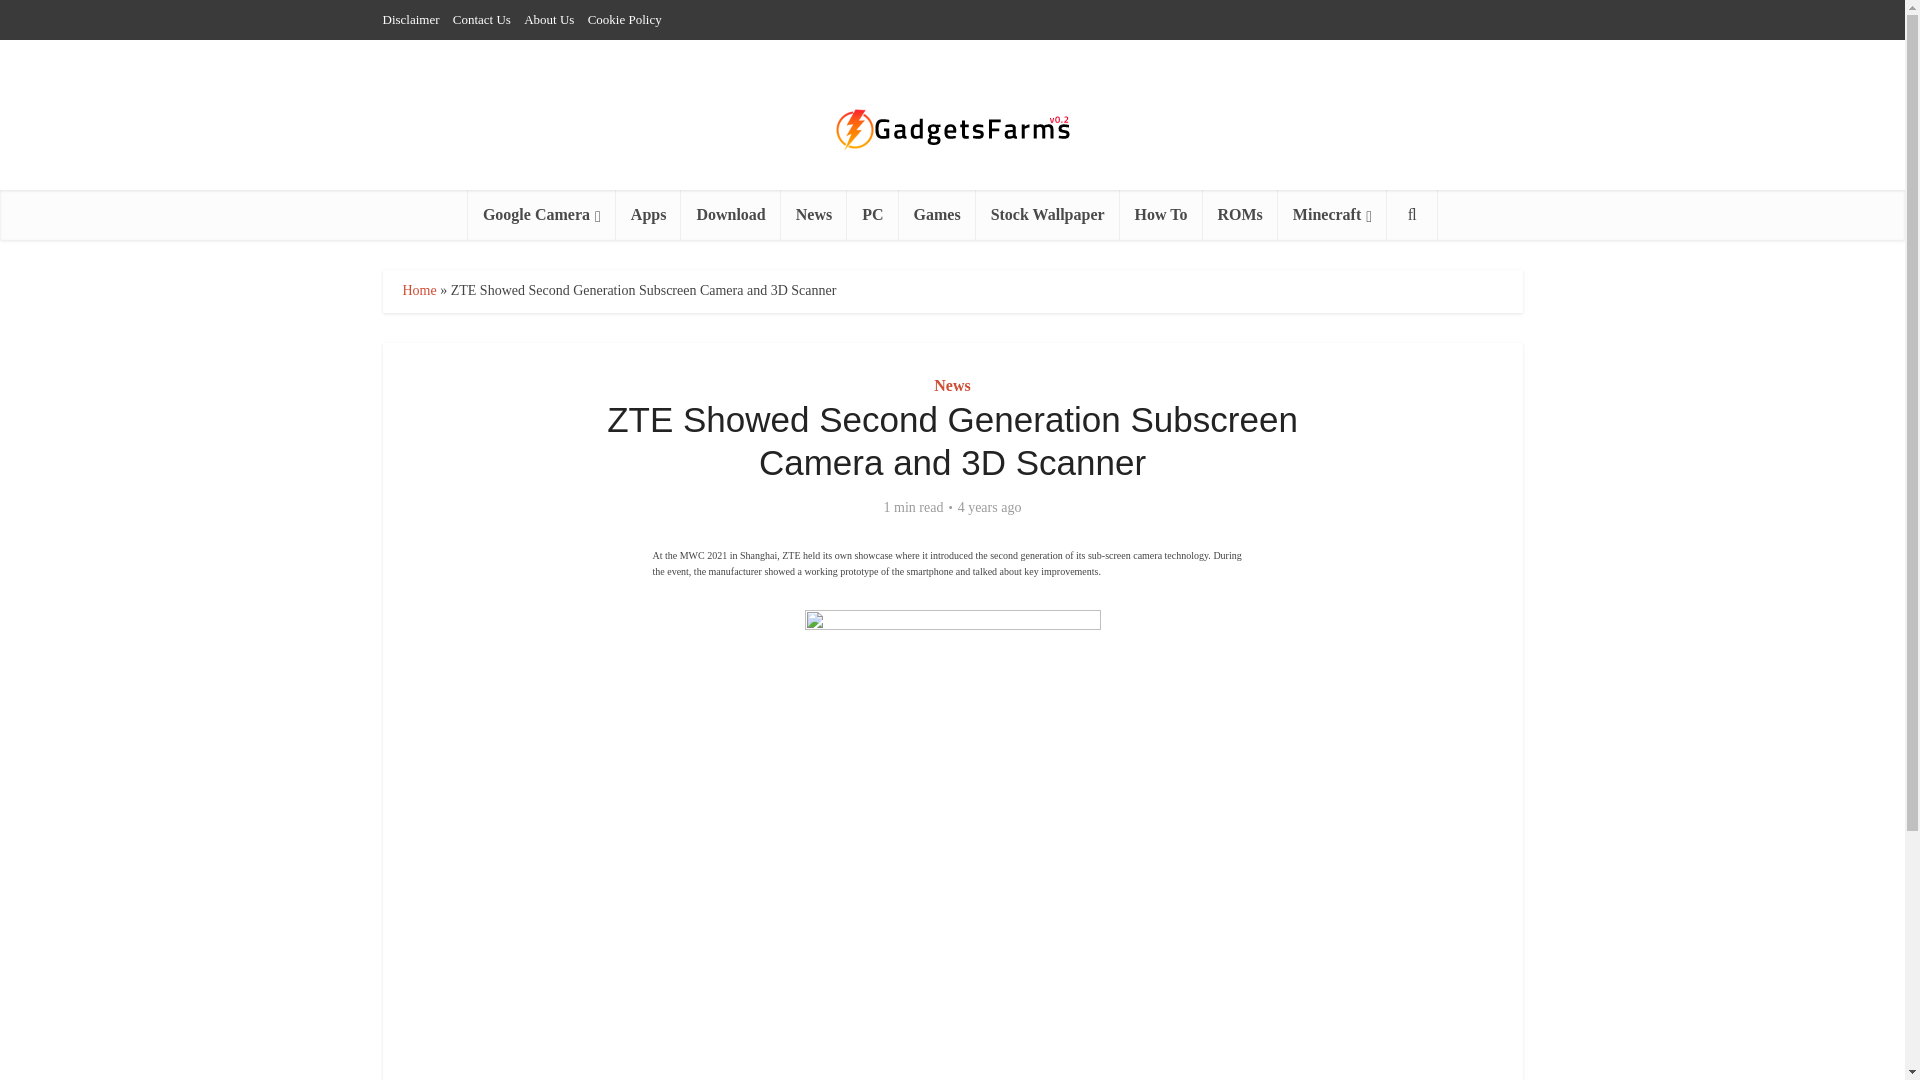 This screenshot has height=1080, width=1920. Describe the element at coordinates (936, 214) in the screenshot. I see `Games` at that location.